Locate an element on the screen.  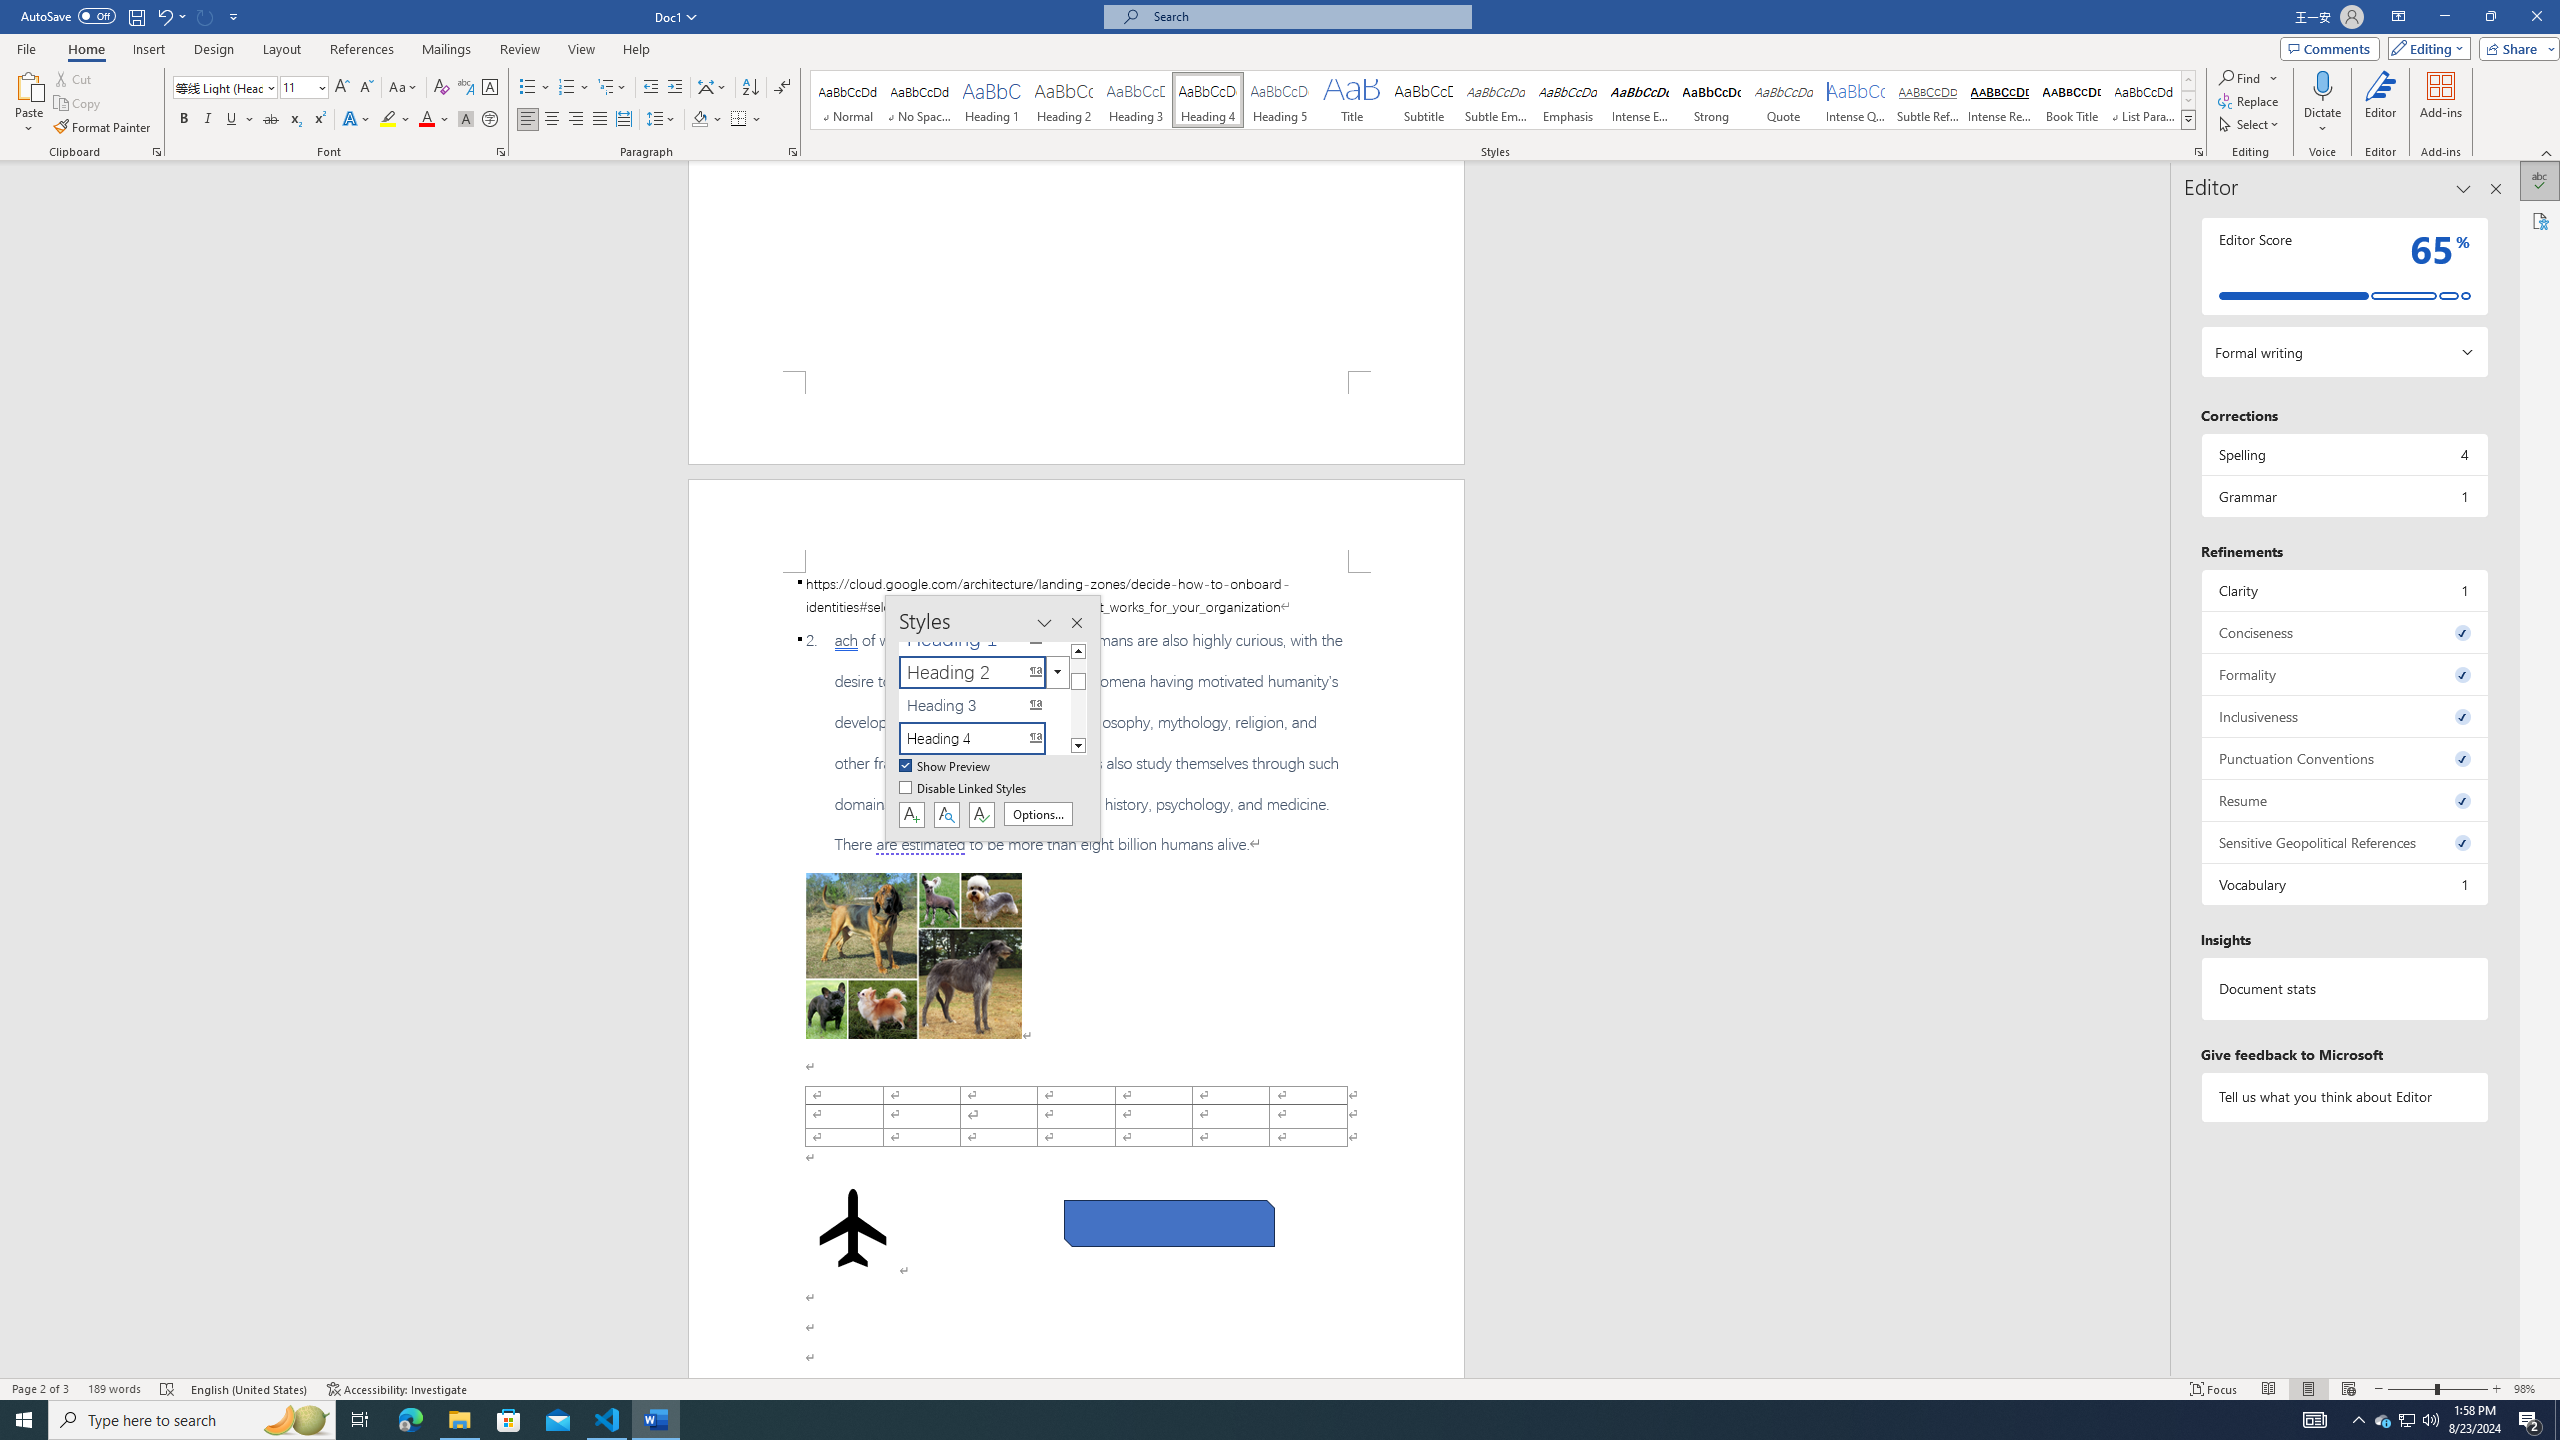
Airplane with solid fill is located at coordinates (854, 1227).